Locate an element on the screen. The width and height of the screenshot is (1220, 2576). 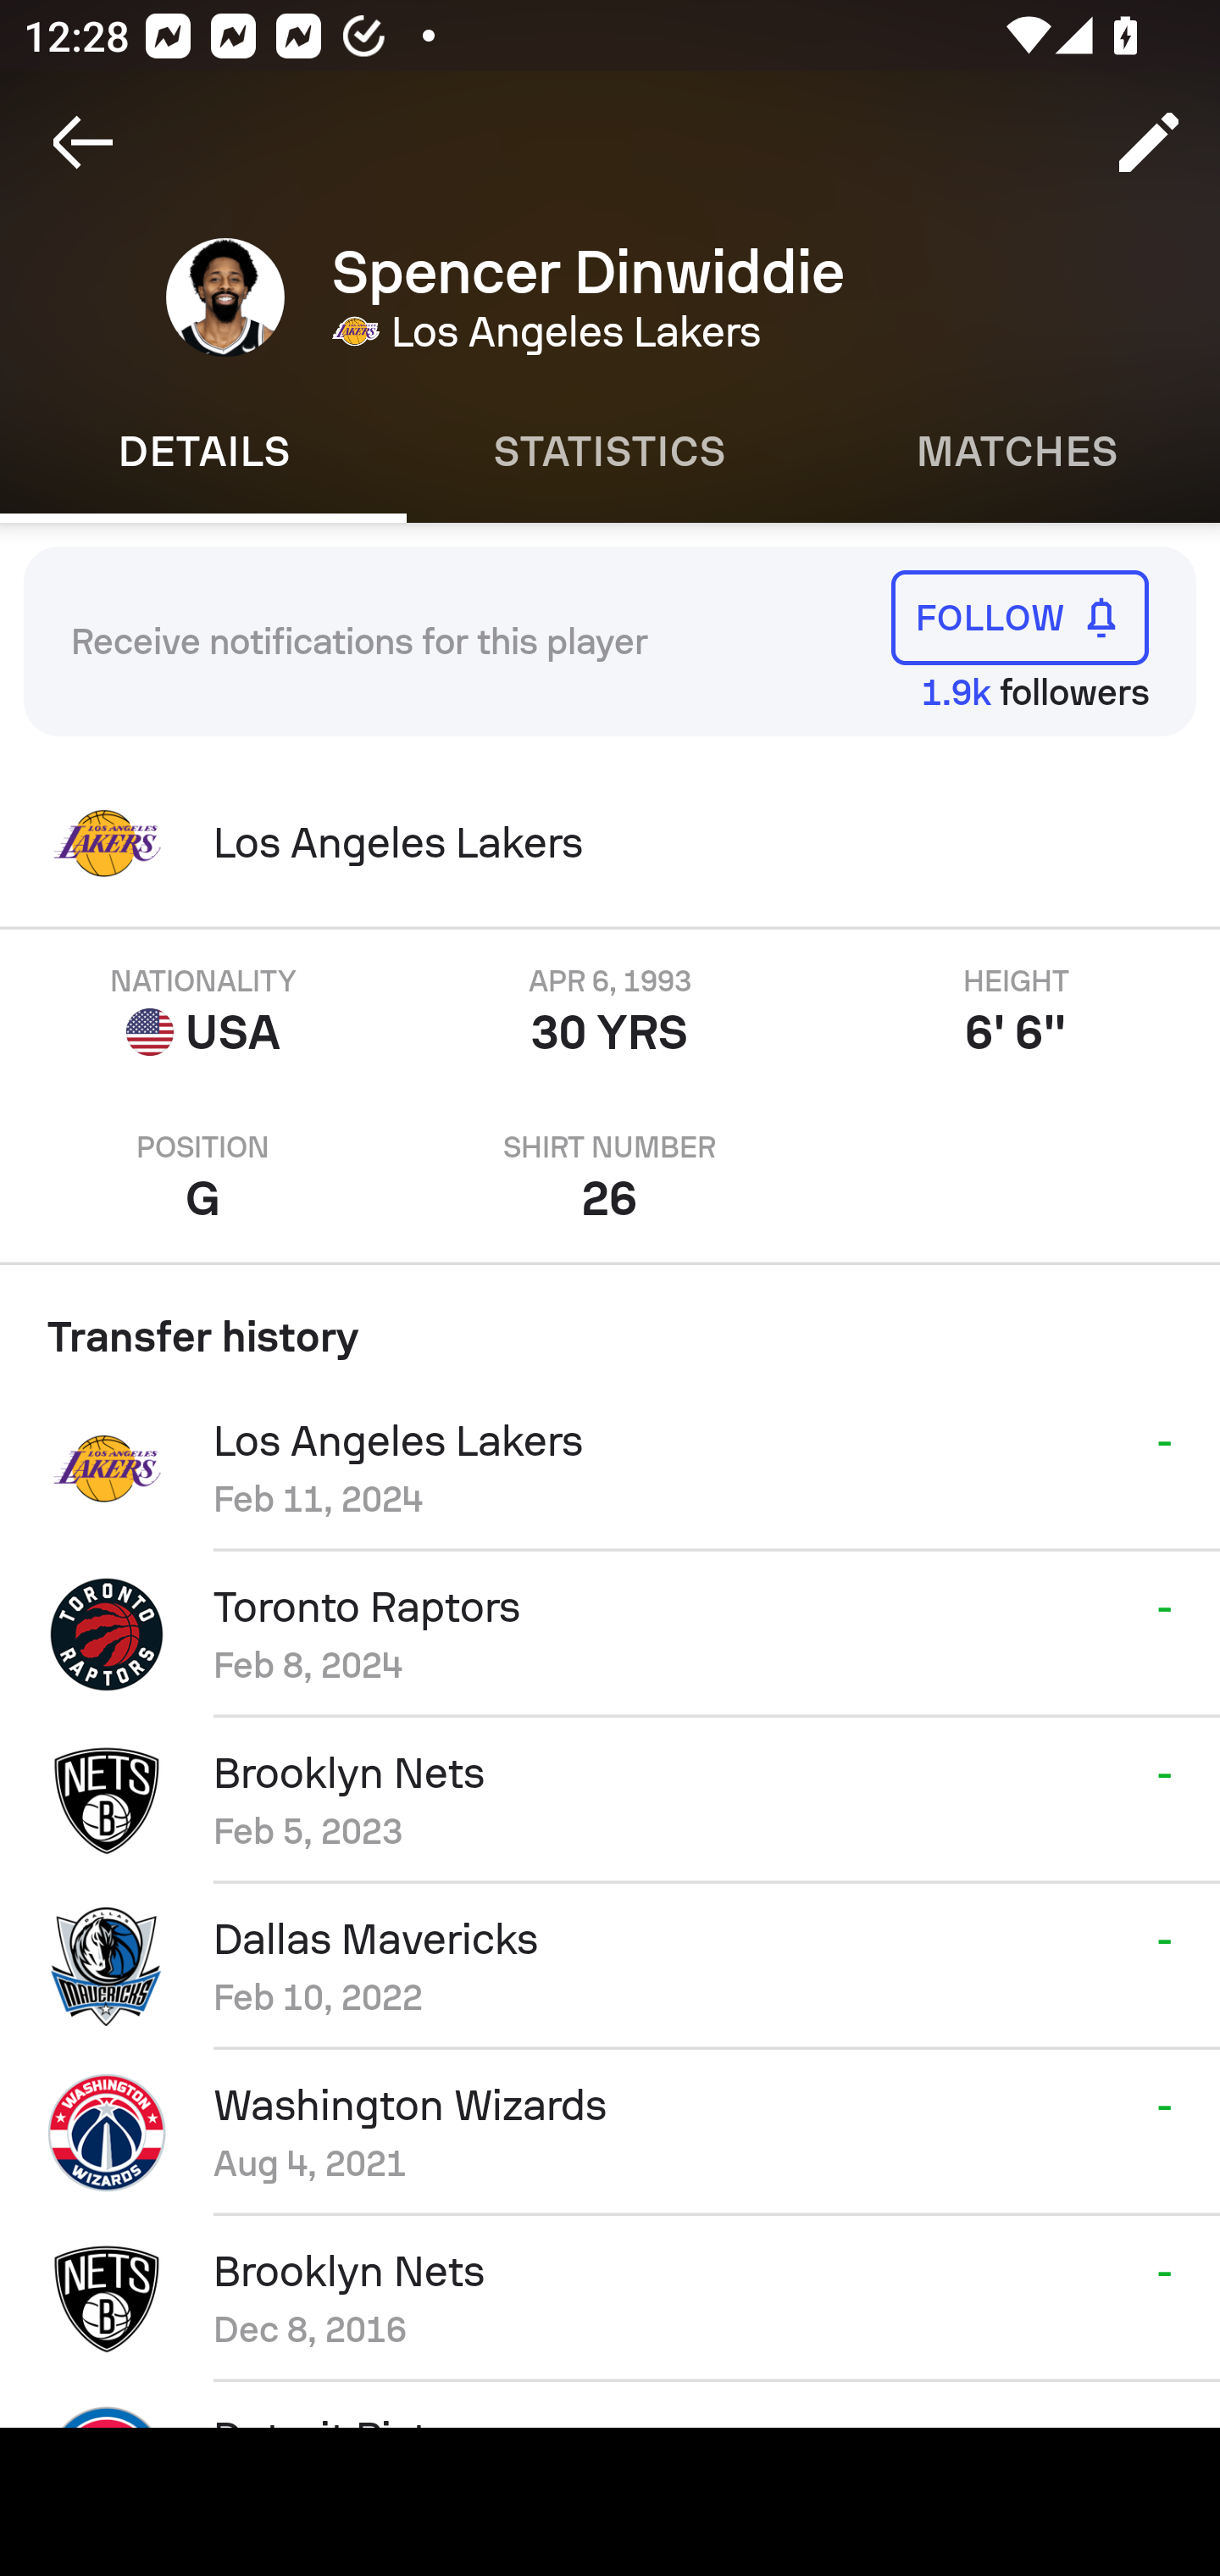
Matches MATCHES is located at coordinates (1017, 452).